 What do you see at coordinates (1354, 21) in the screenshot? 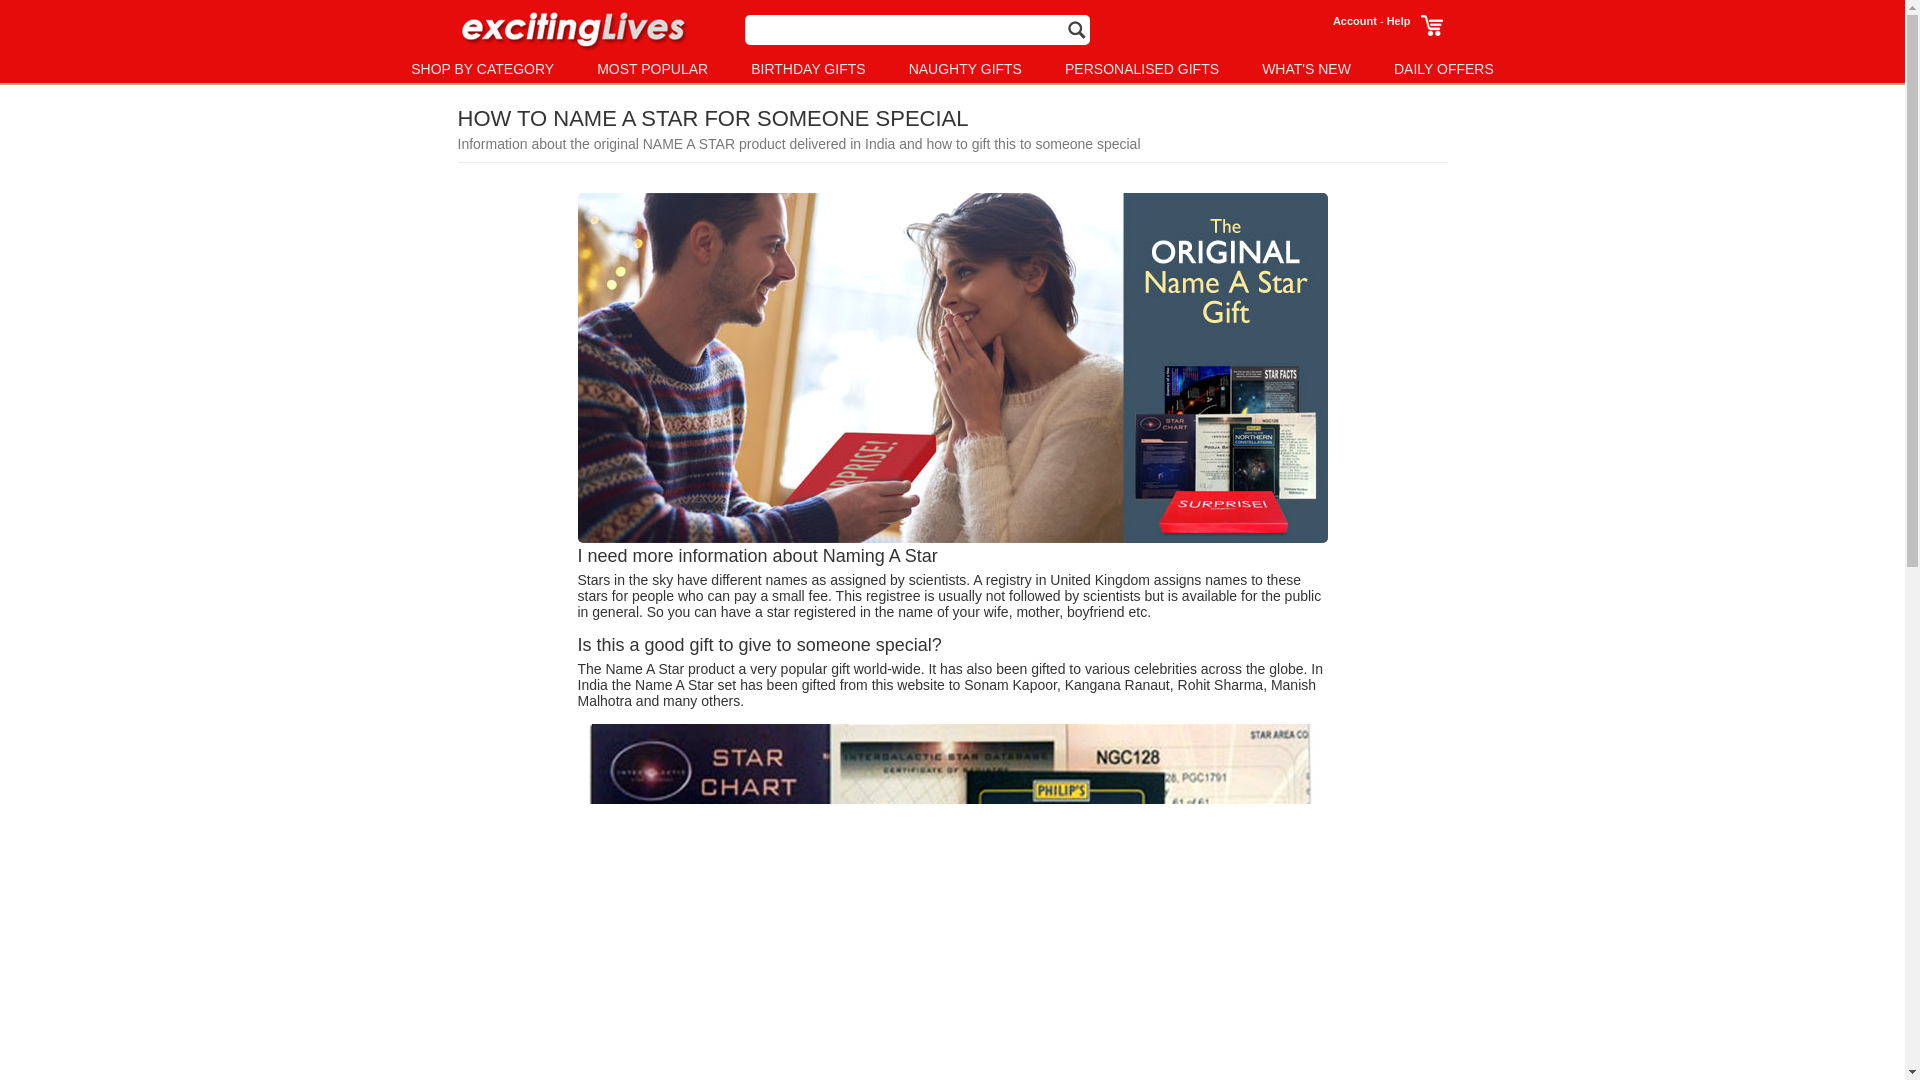
I see `Account` at bounding box center [1354, 21].